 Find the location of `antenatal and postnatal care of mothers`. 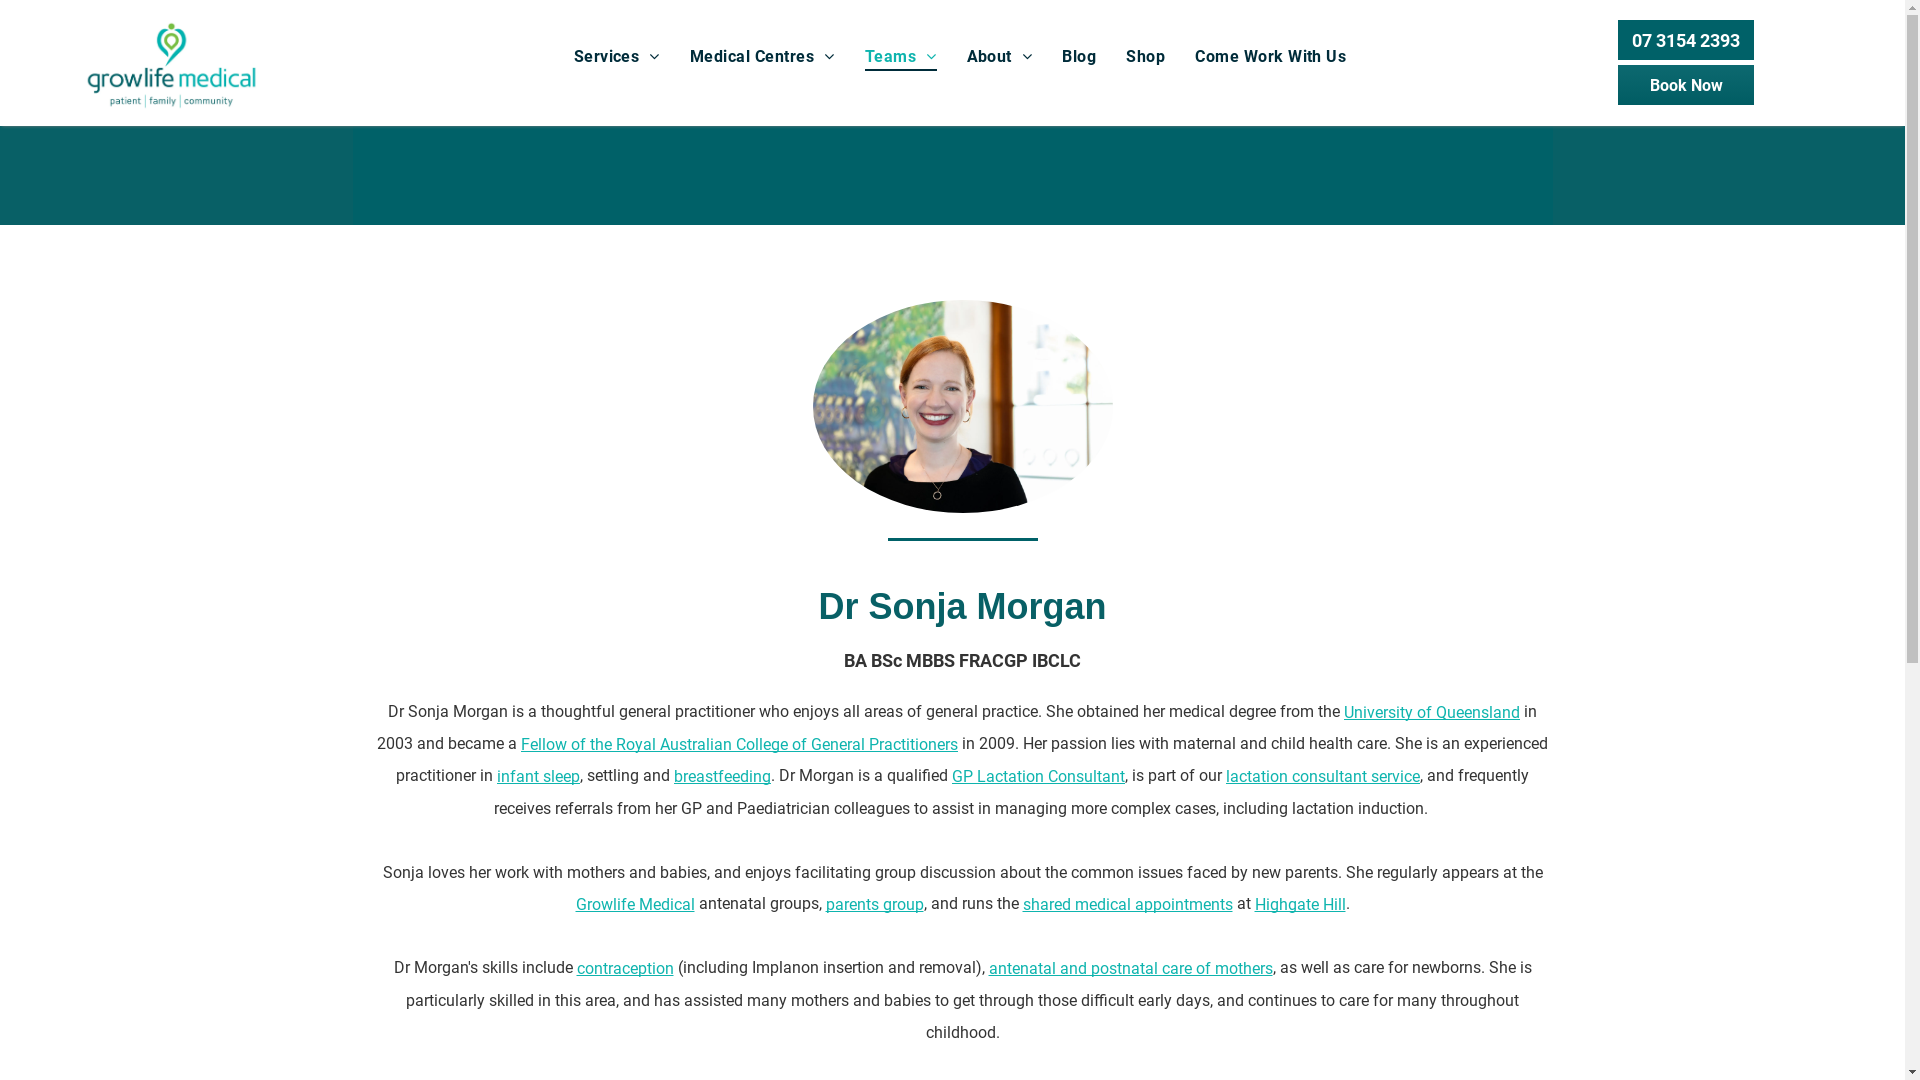

antenatal and postnatal care of mothers is located at coordinates (1130, 968).